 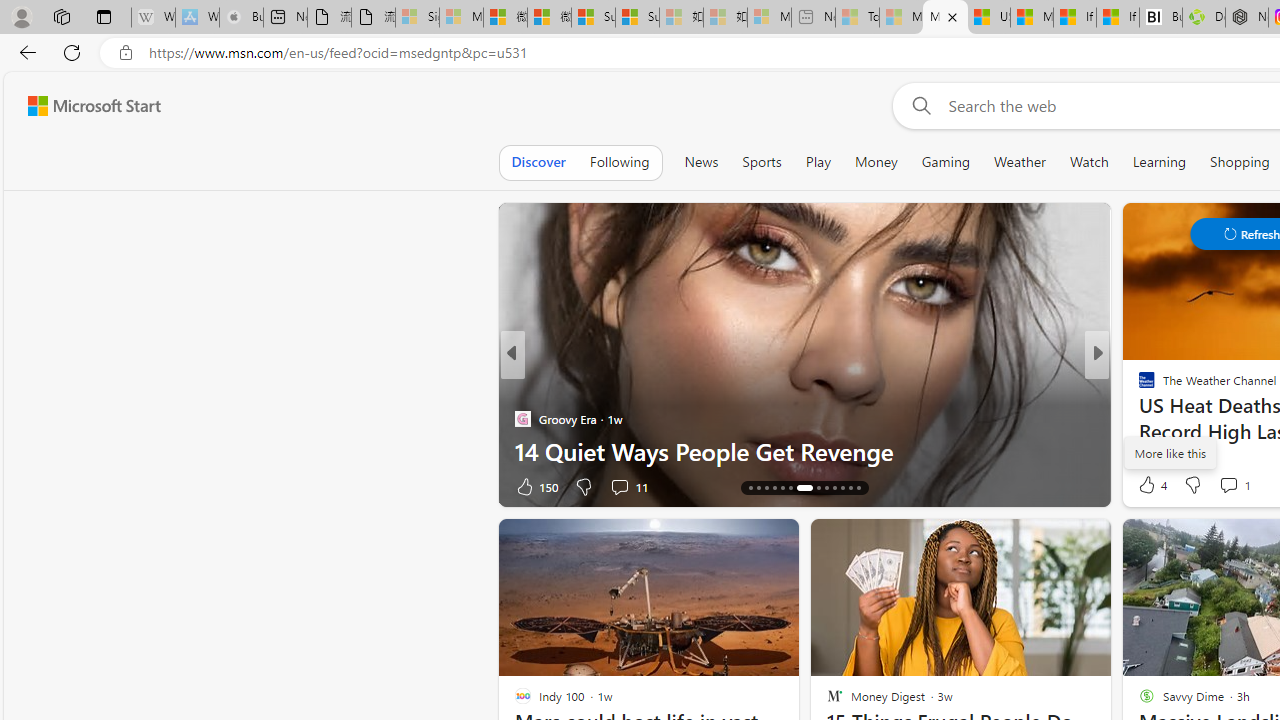 I want to click on Personal Profile, so click(x=21, y=16).